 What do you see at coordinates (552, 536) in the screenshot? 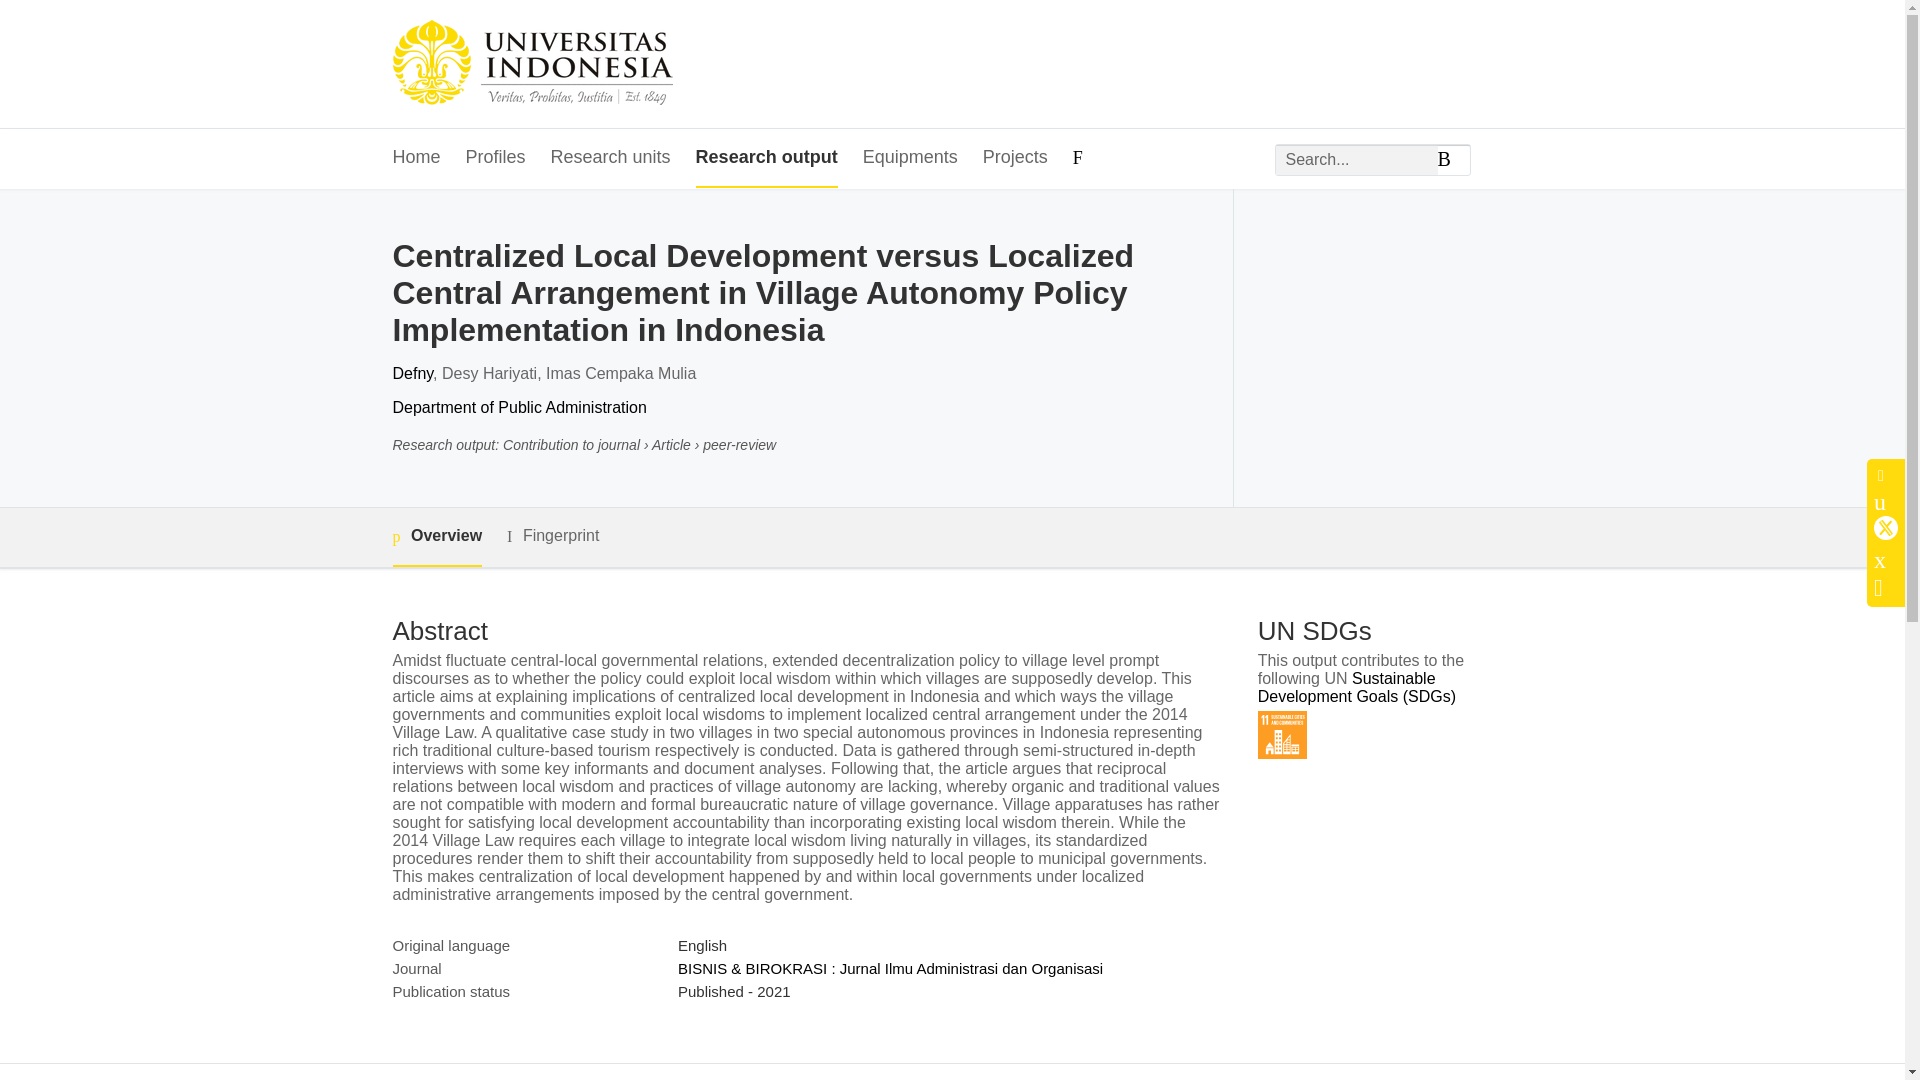
I see `Fingerprint` at bounding box center [552, 536].